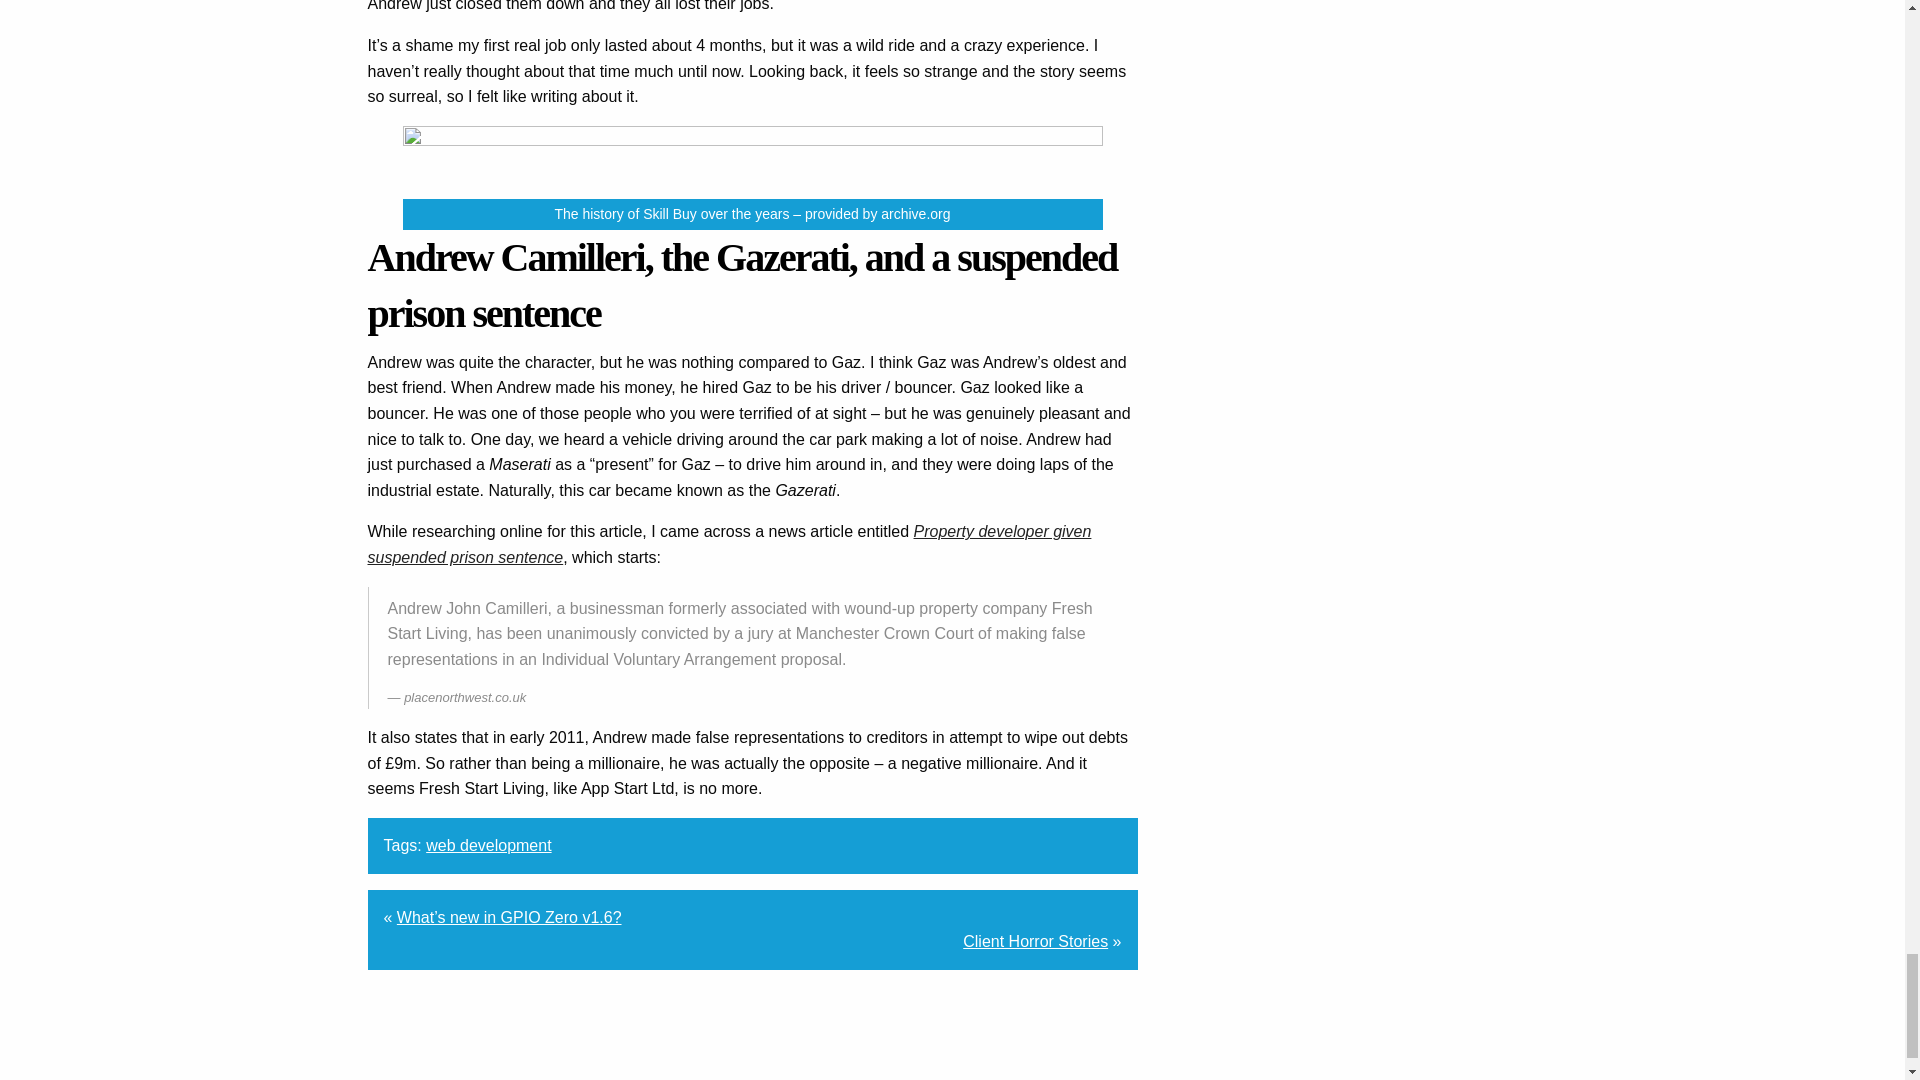  Describe the element at coordinates (730, 544) in the screenshot. I see `Property developer given suspended prison sentence` at that location.